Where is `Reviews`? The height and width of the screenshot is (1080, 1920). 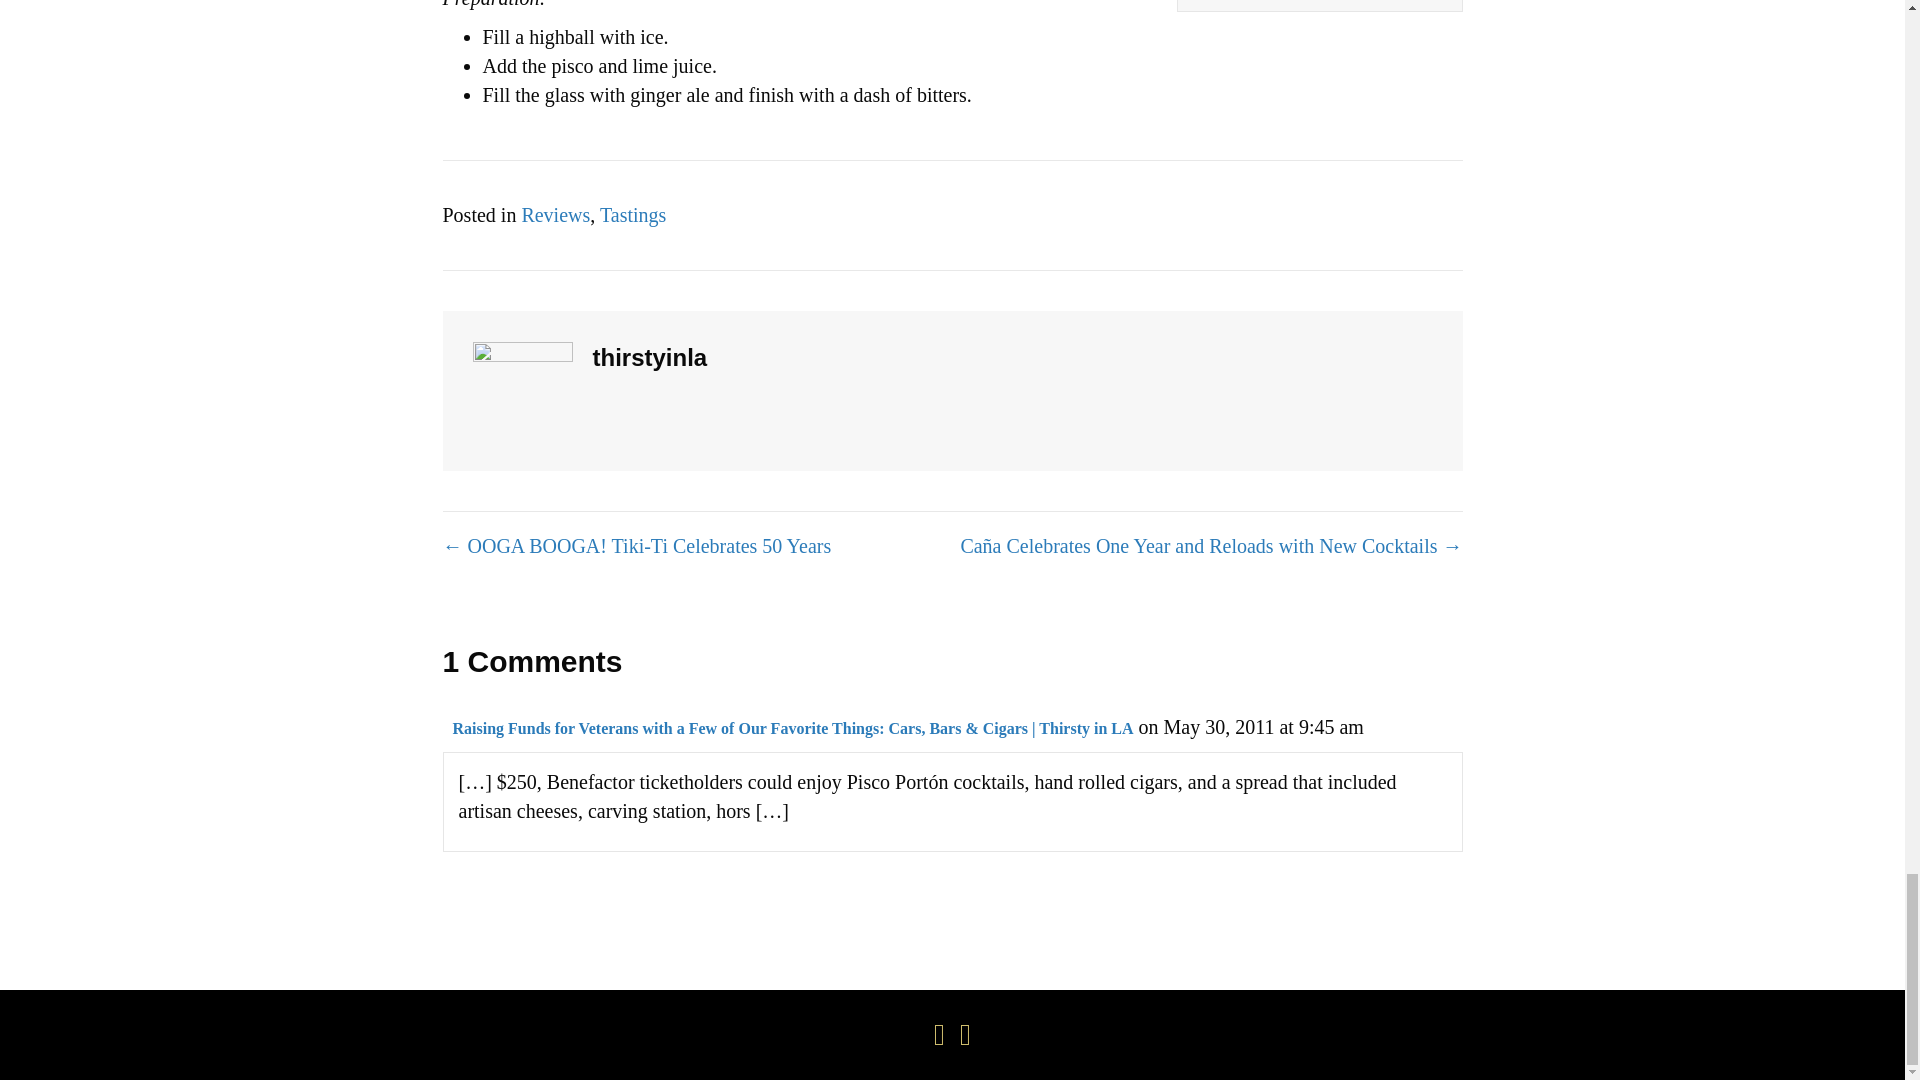 Reviews is located at coordinates (554, 214).